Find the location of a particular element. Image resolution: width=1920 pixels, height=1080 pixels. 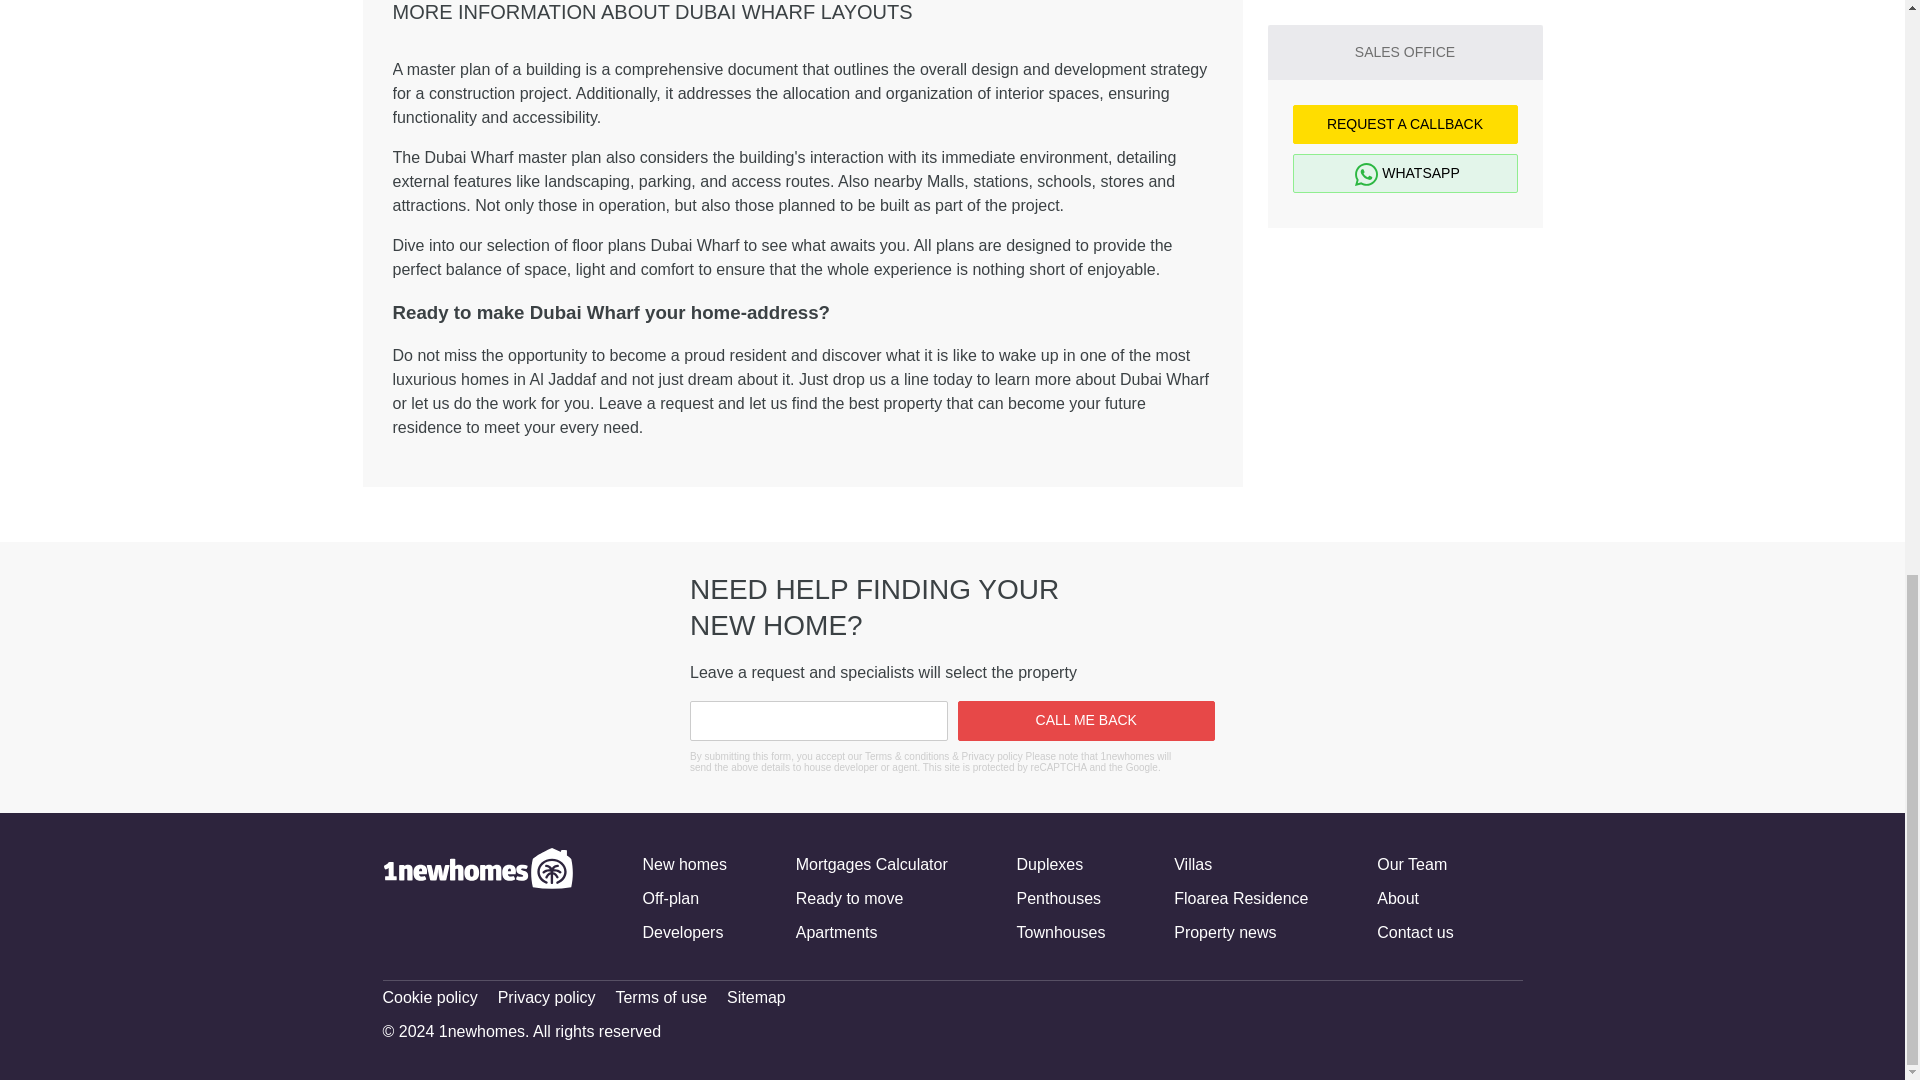

Property news is located at coordinates (1224, 932).